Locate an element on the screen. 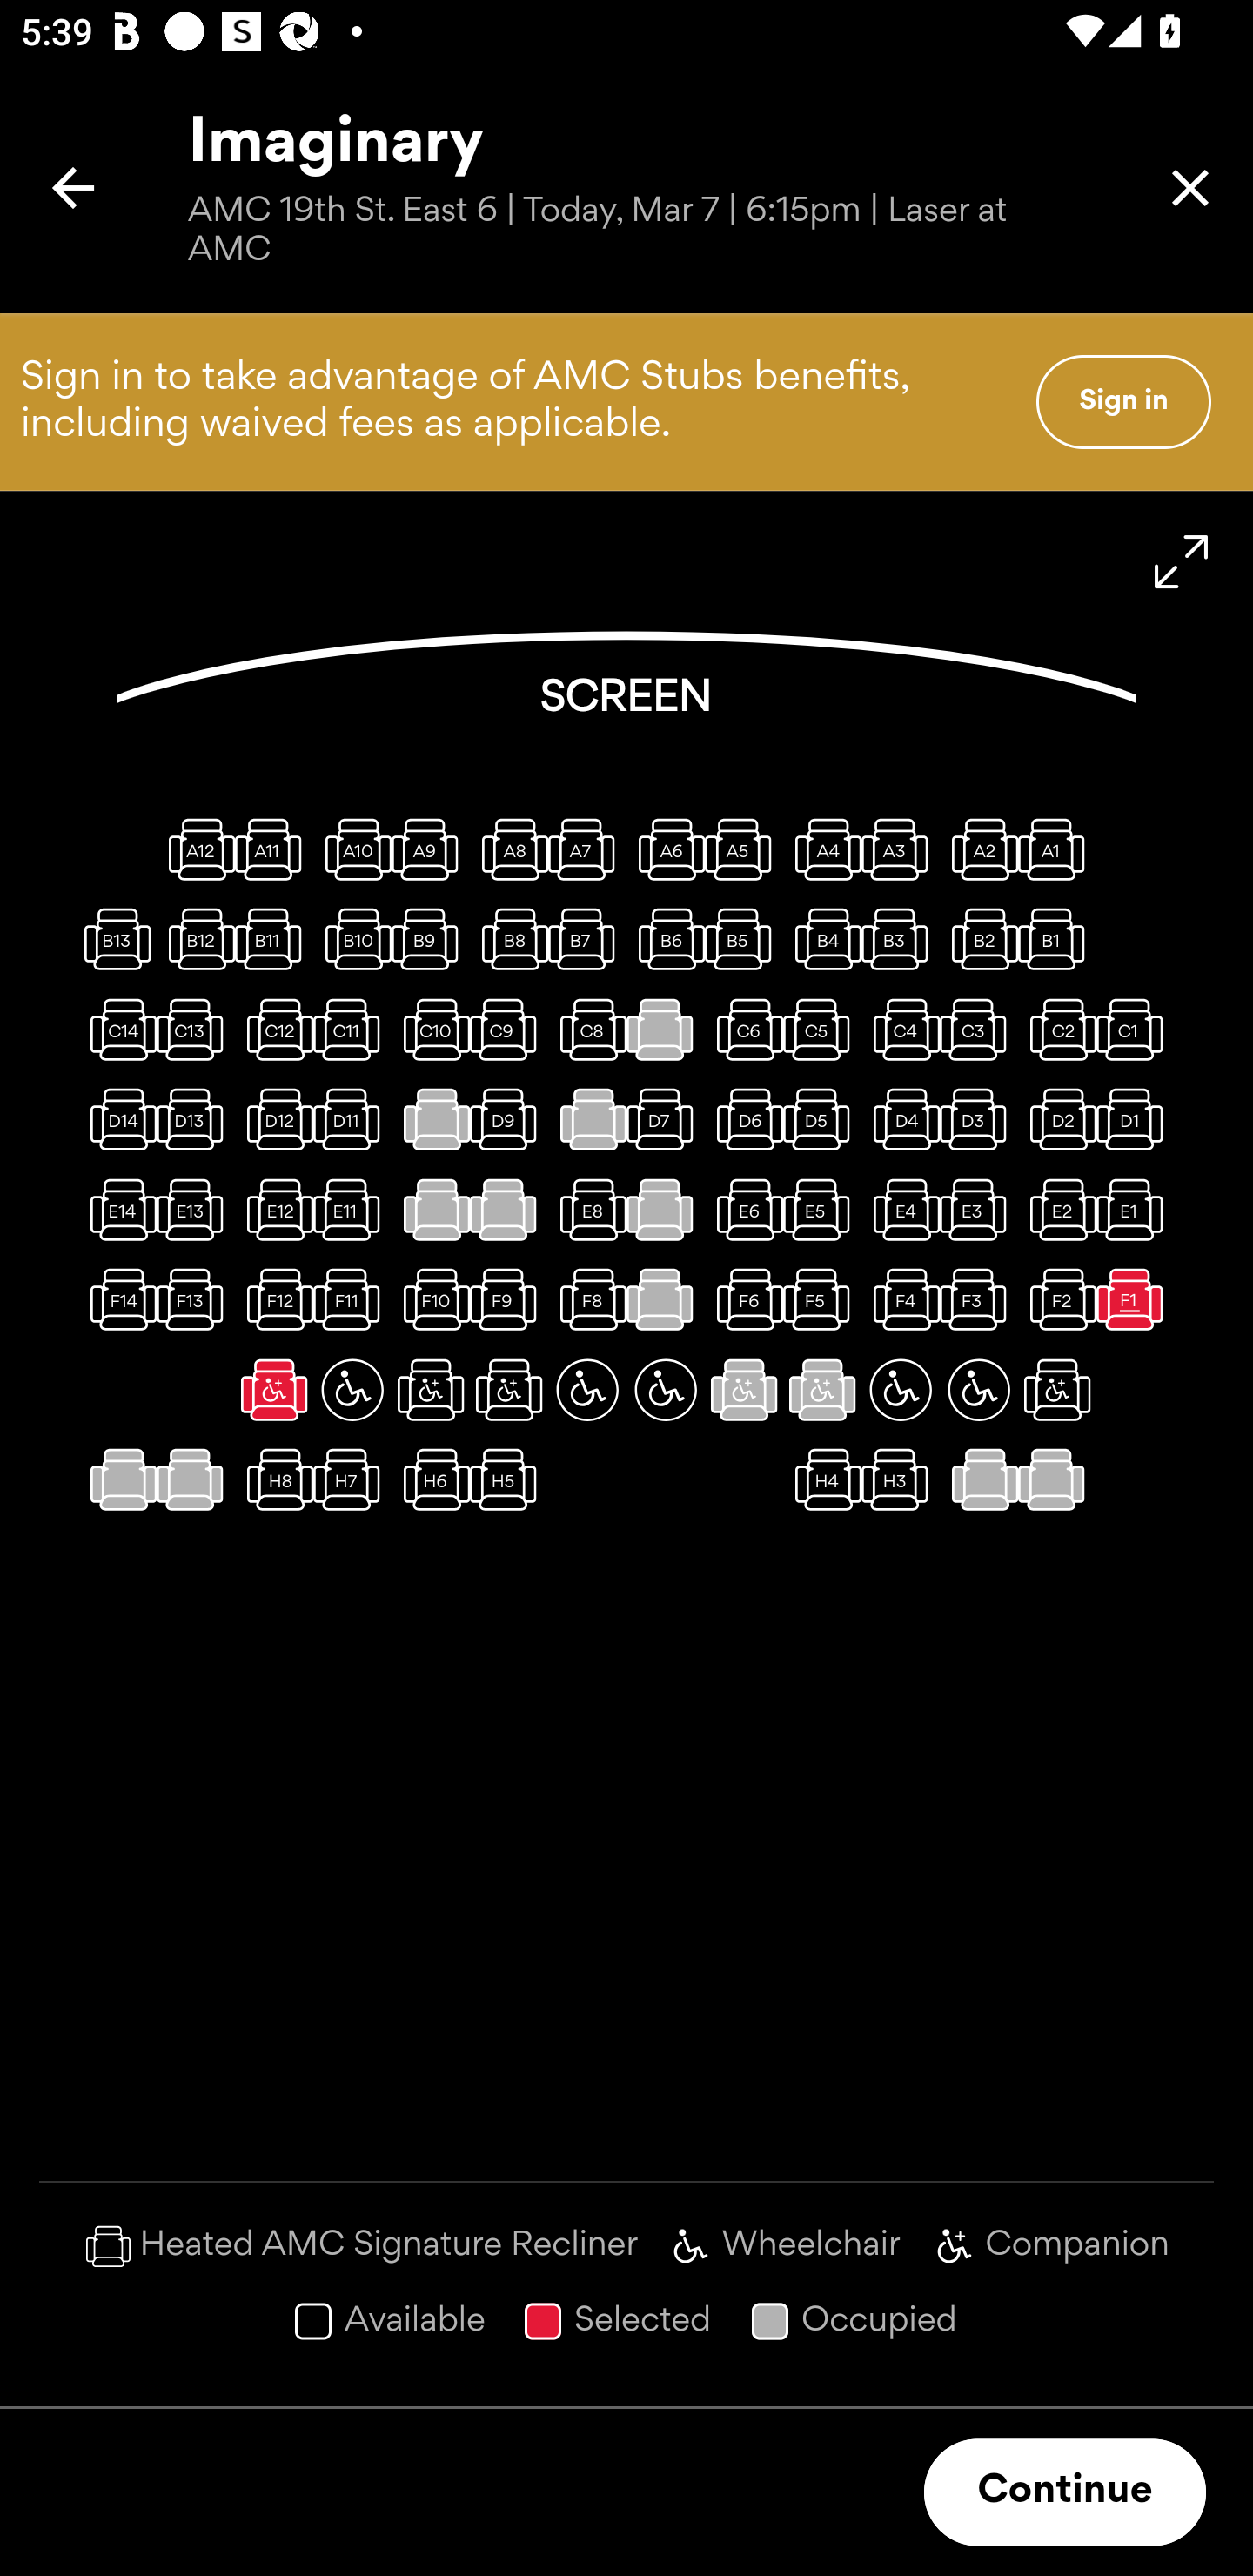 The image size is (1253, 2576). B1, Regular seat, available is located at coordinates (1056, 938).